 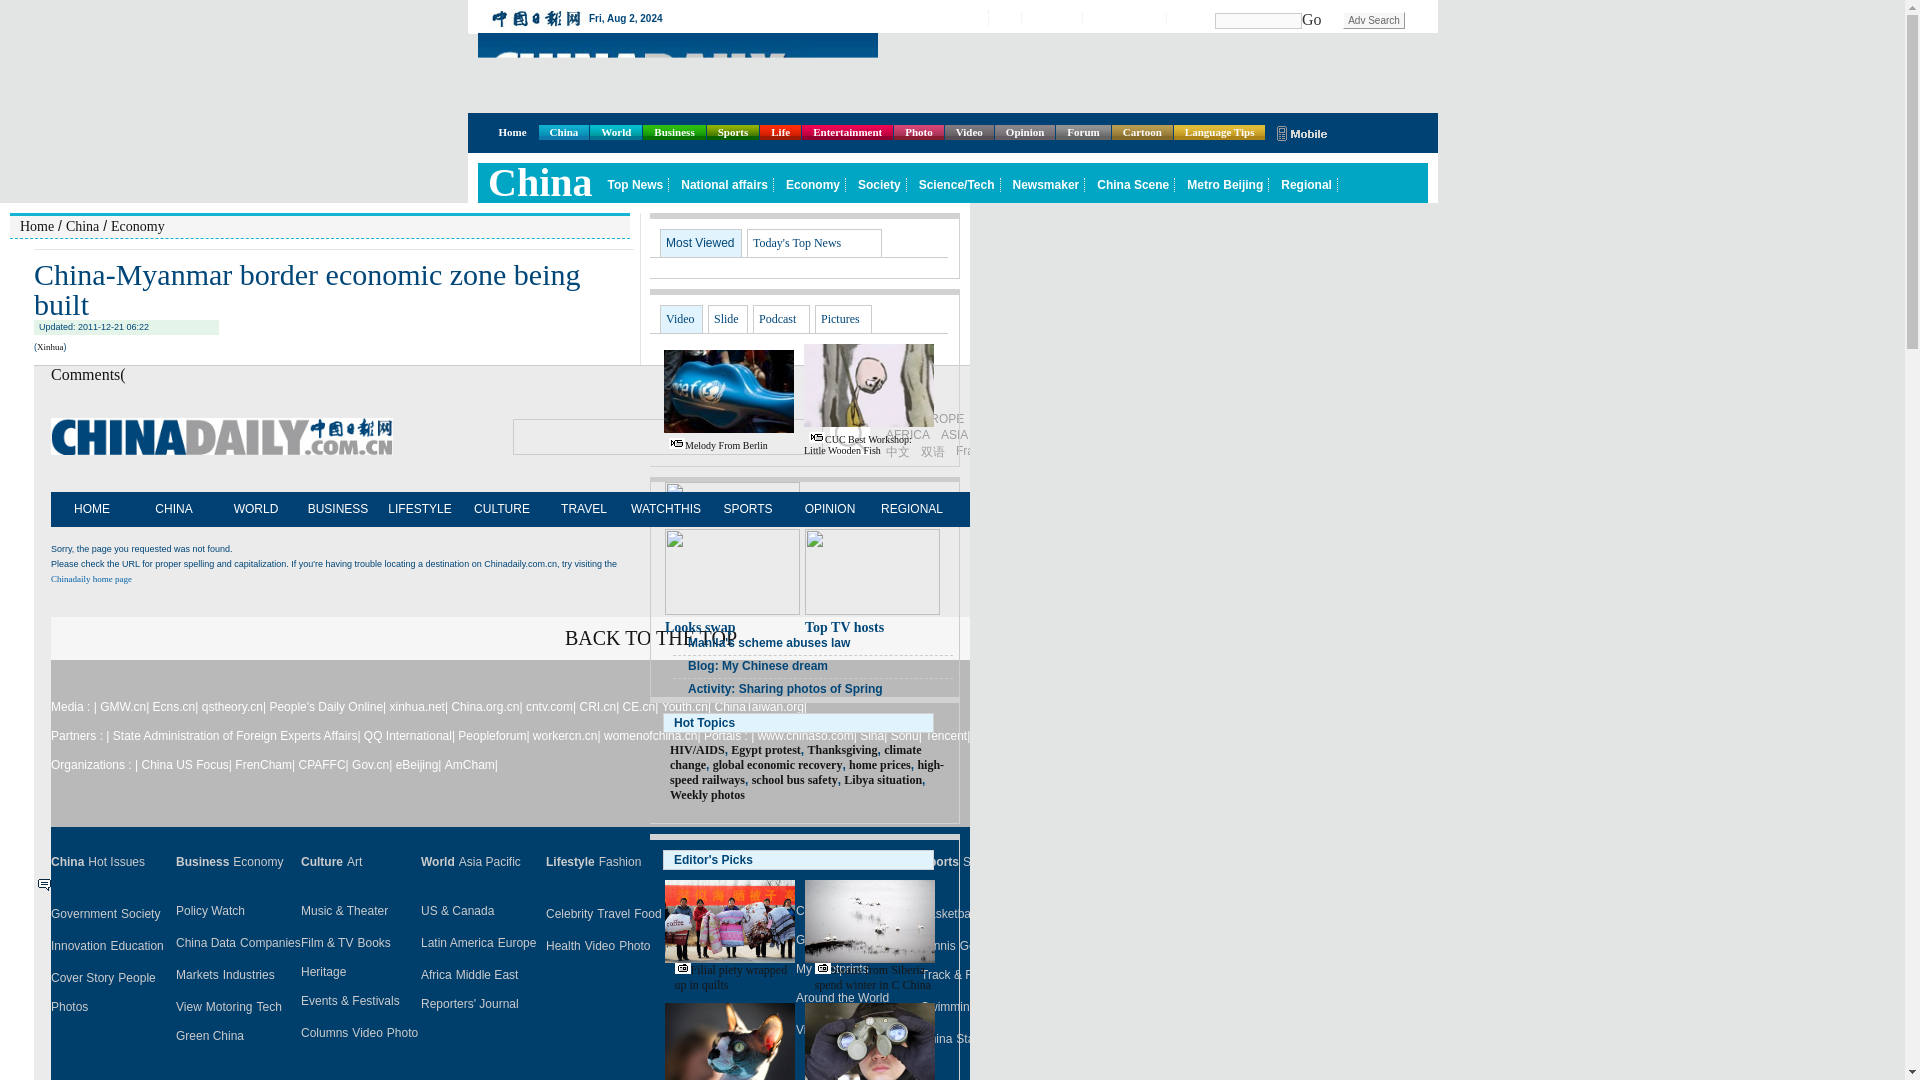 I want to click on Sports, so click(x=733, y=132).